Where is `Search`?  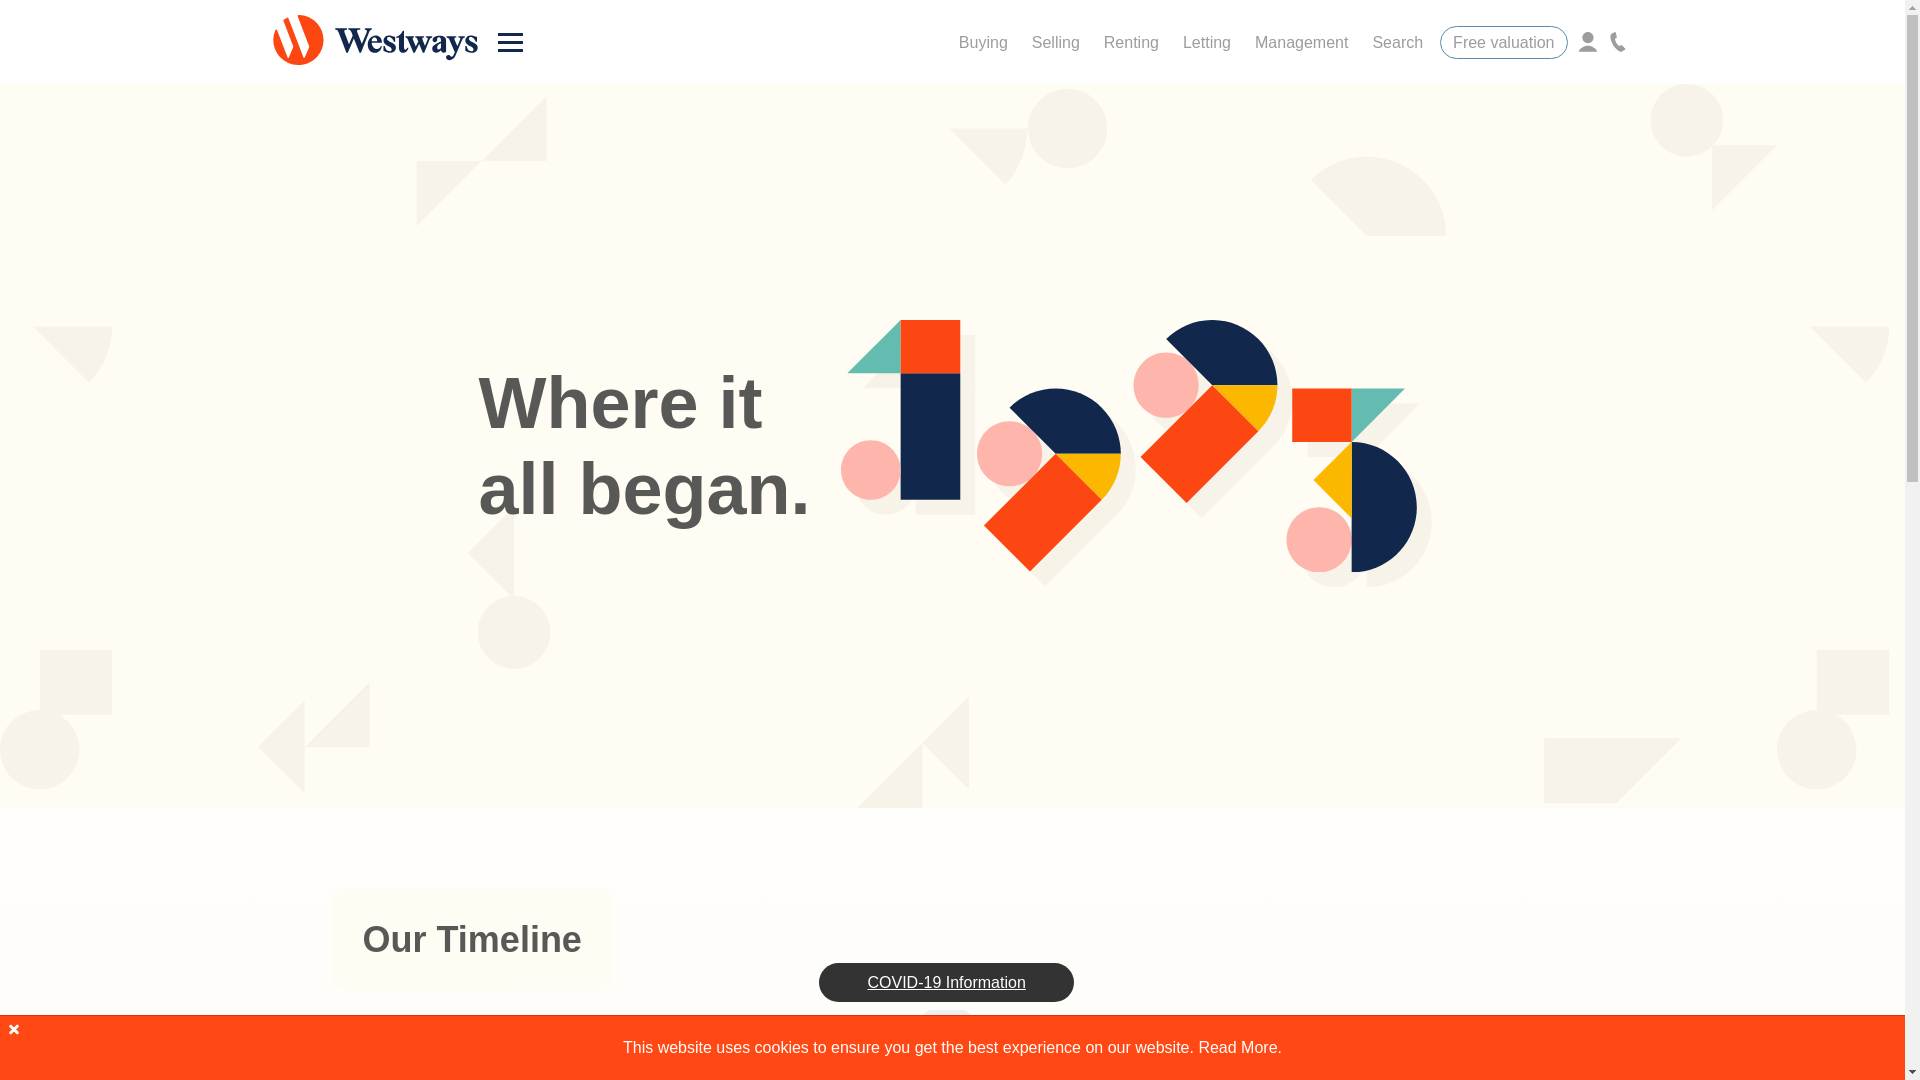
Search is located at coordinates (1396, 41).